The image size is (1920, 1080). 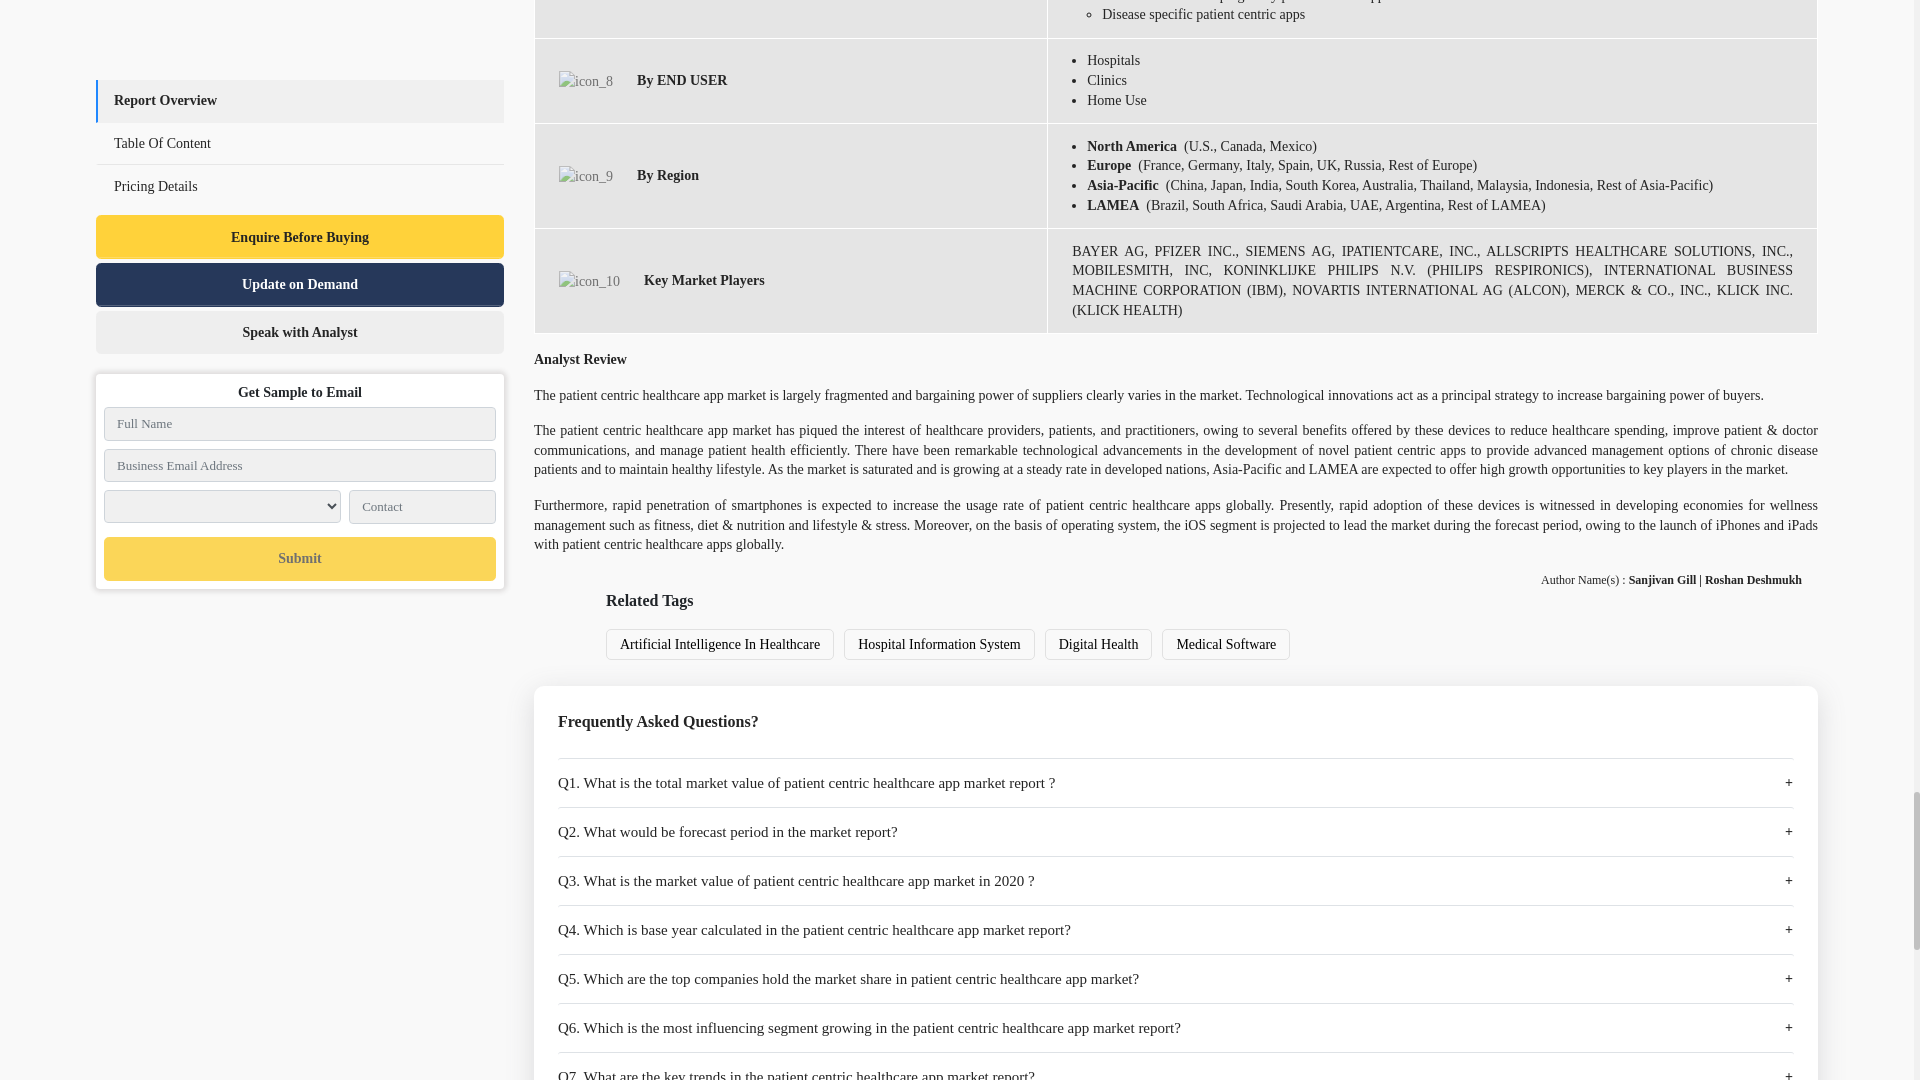 I want to click on Hospital Information System, so click(x=940, y=644).